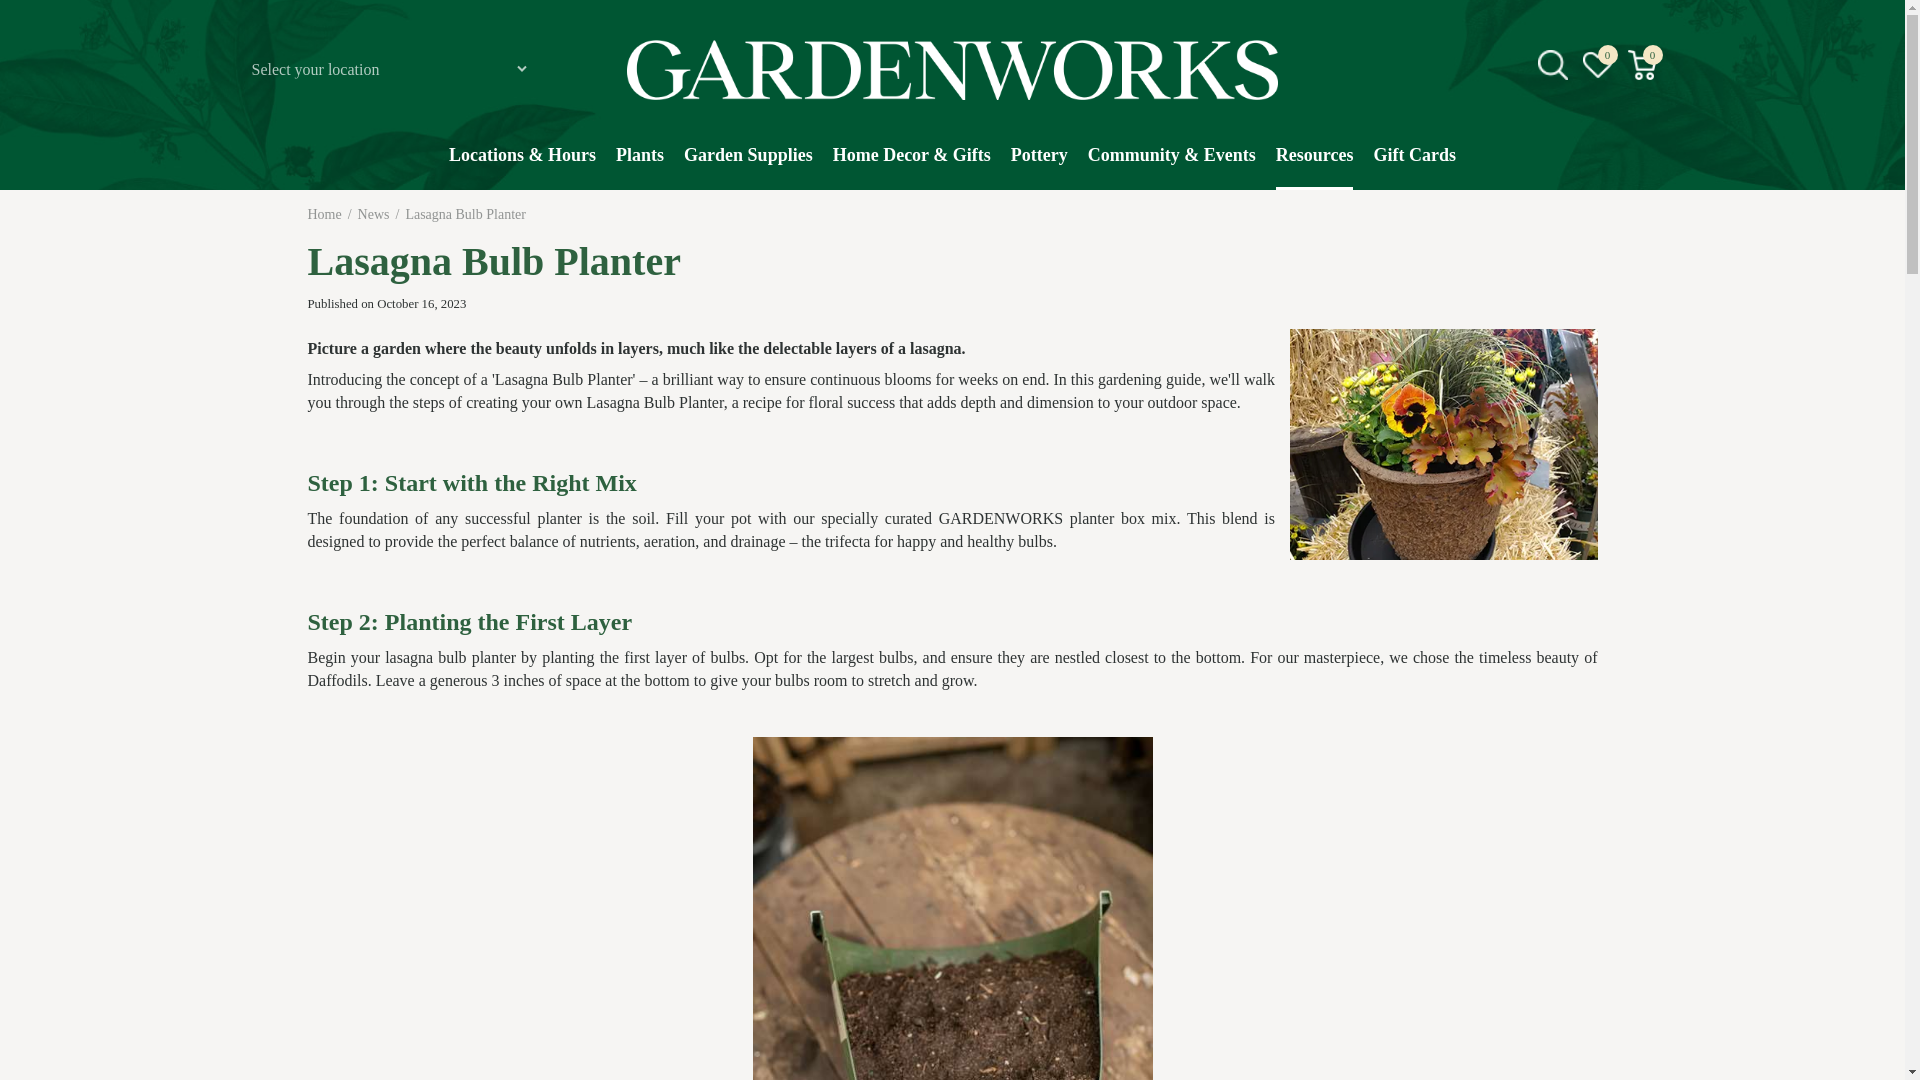 This screenshot has width=1920, height=1080. Describe the element at coordinates (640, 165) in the screenshot. I see `Plants` at that location.